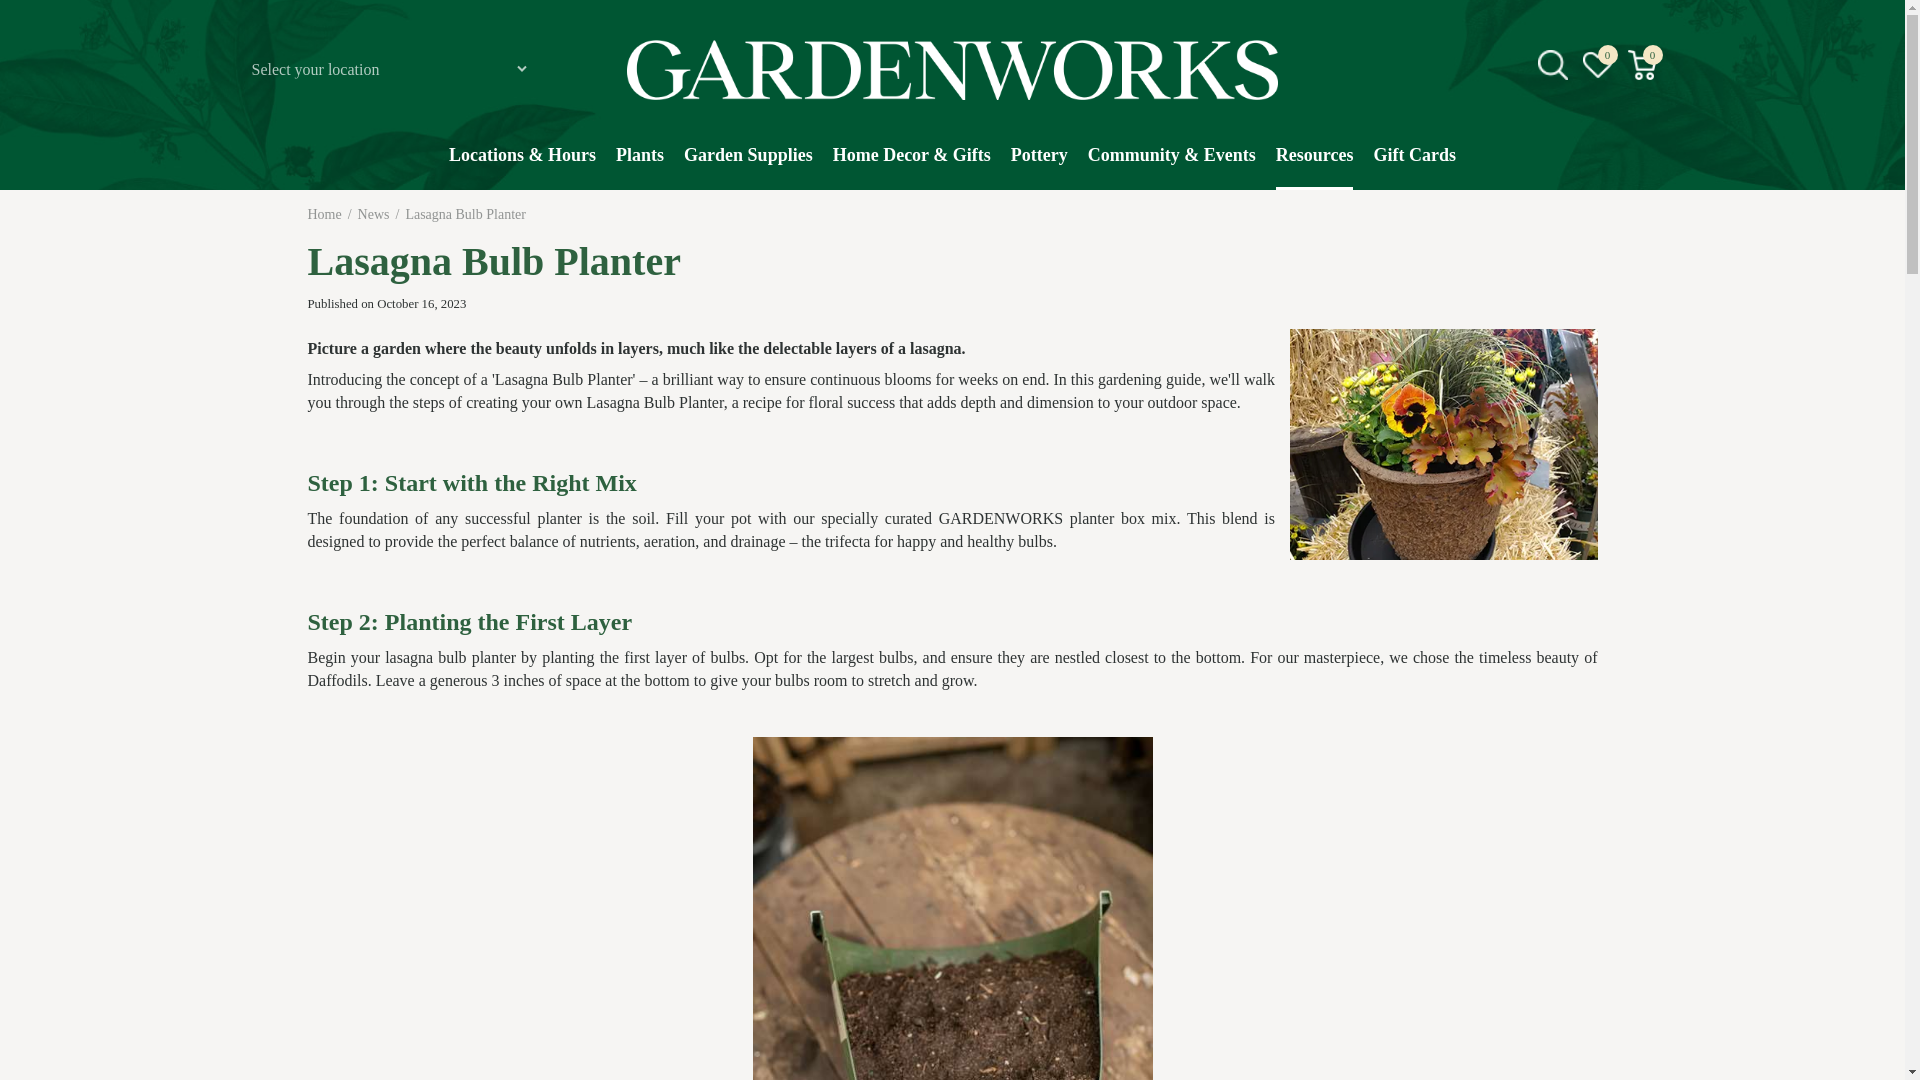 This screenshot has width=1920, height=1080. Describe the element at coordinates (640, 165) in the screenshot. I see `Plants` at that location.